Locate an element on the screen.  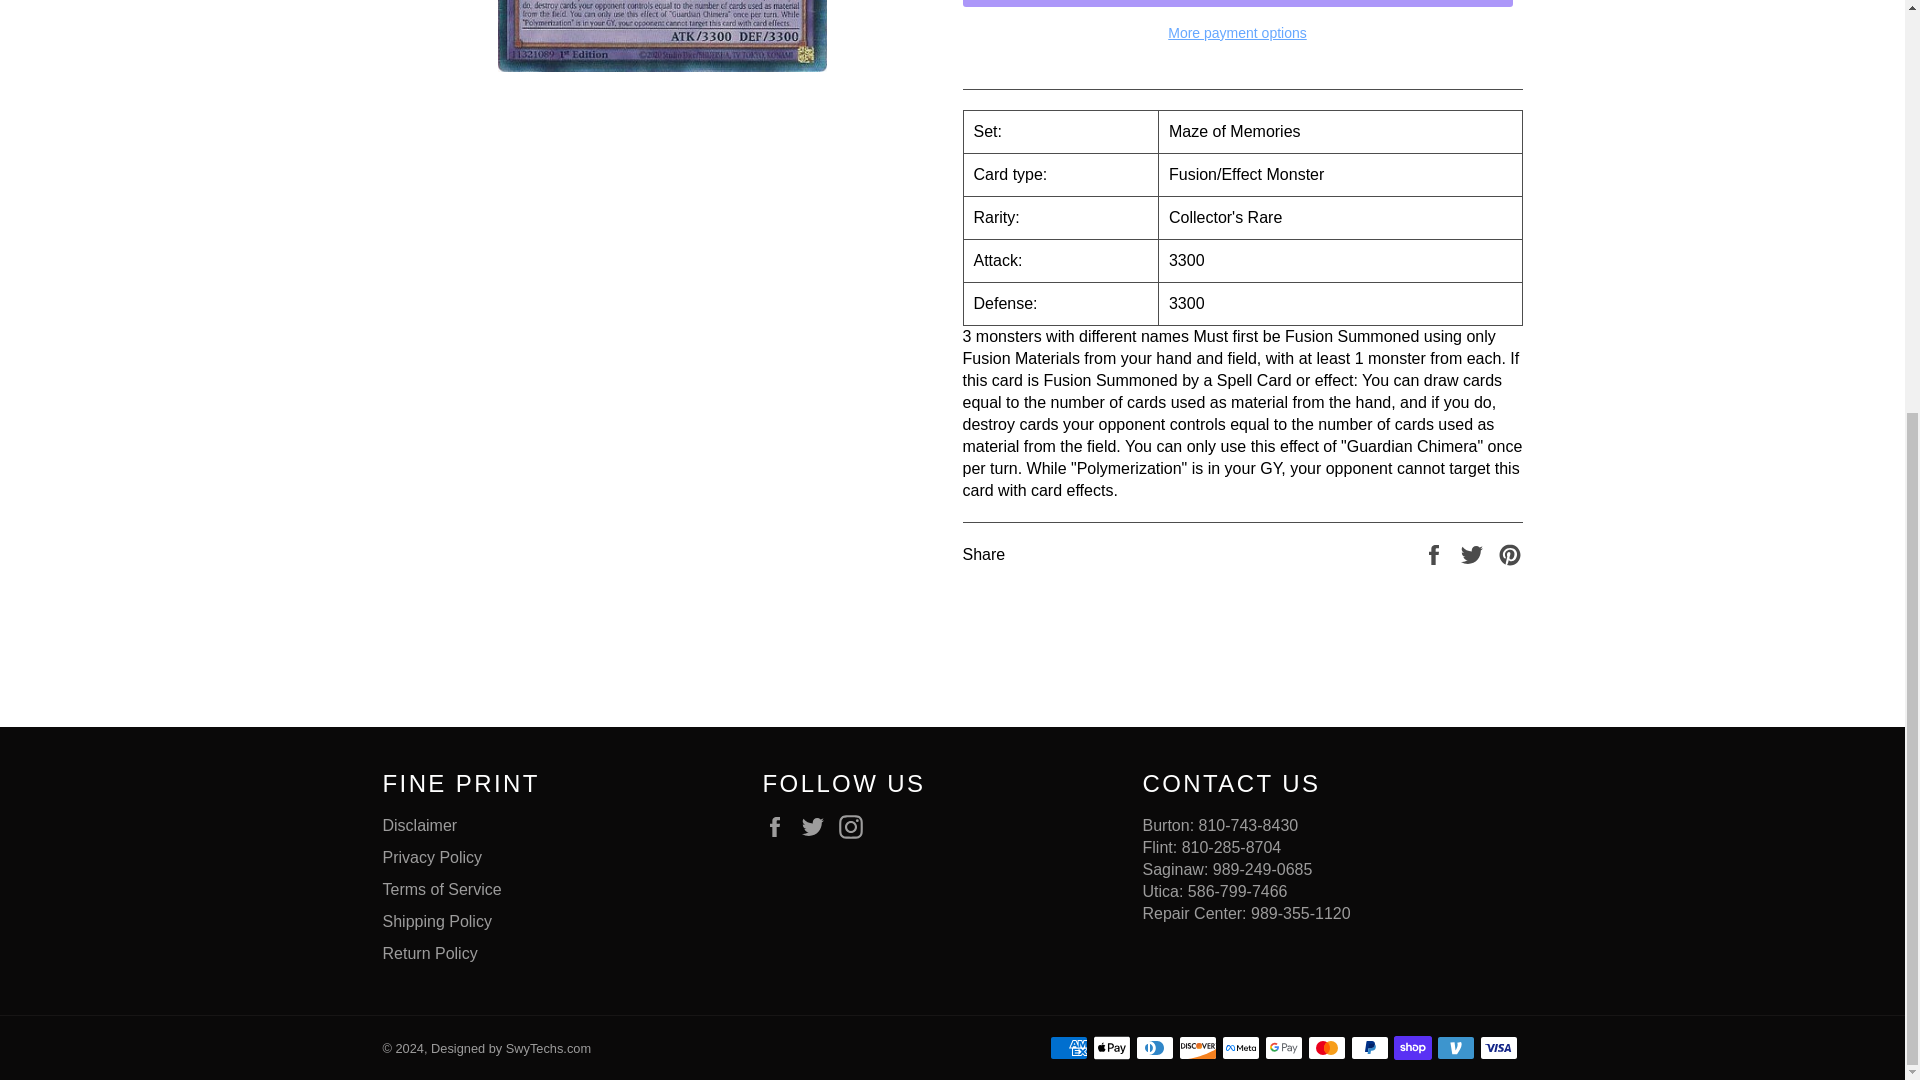
Media Reload on Facebook is located at coordinates (779, 827).